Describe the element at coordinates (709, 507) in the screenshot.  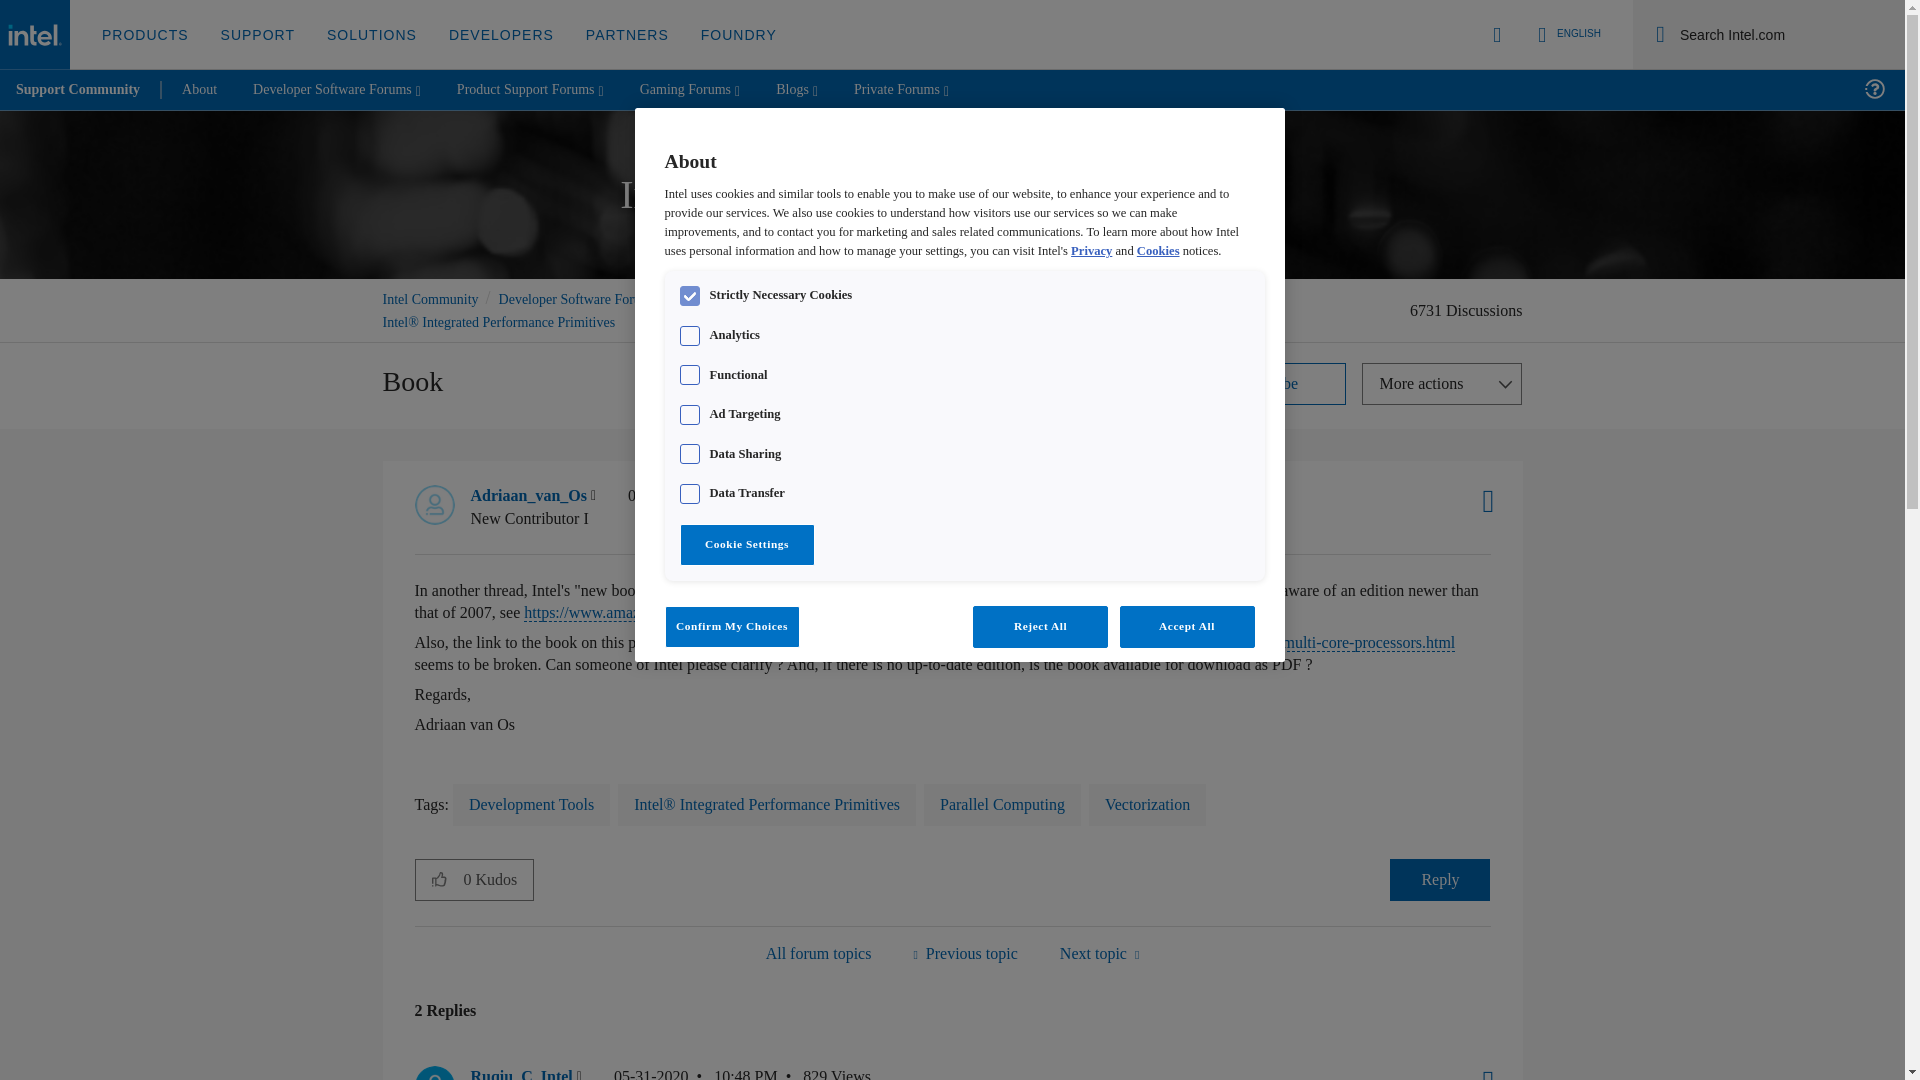
I see `Posted on` at that location.